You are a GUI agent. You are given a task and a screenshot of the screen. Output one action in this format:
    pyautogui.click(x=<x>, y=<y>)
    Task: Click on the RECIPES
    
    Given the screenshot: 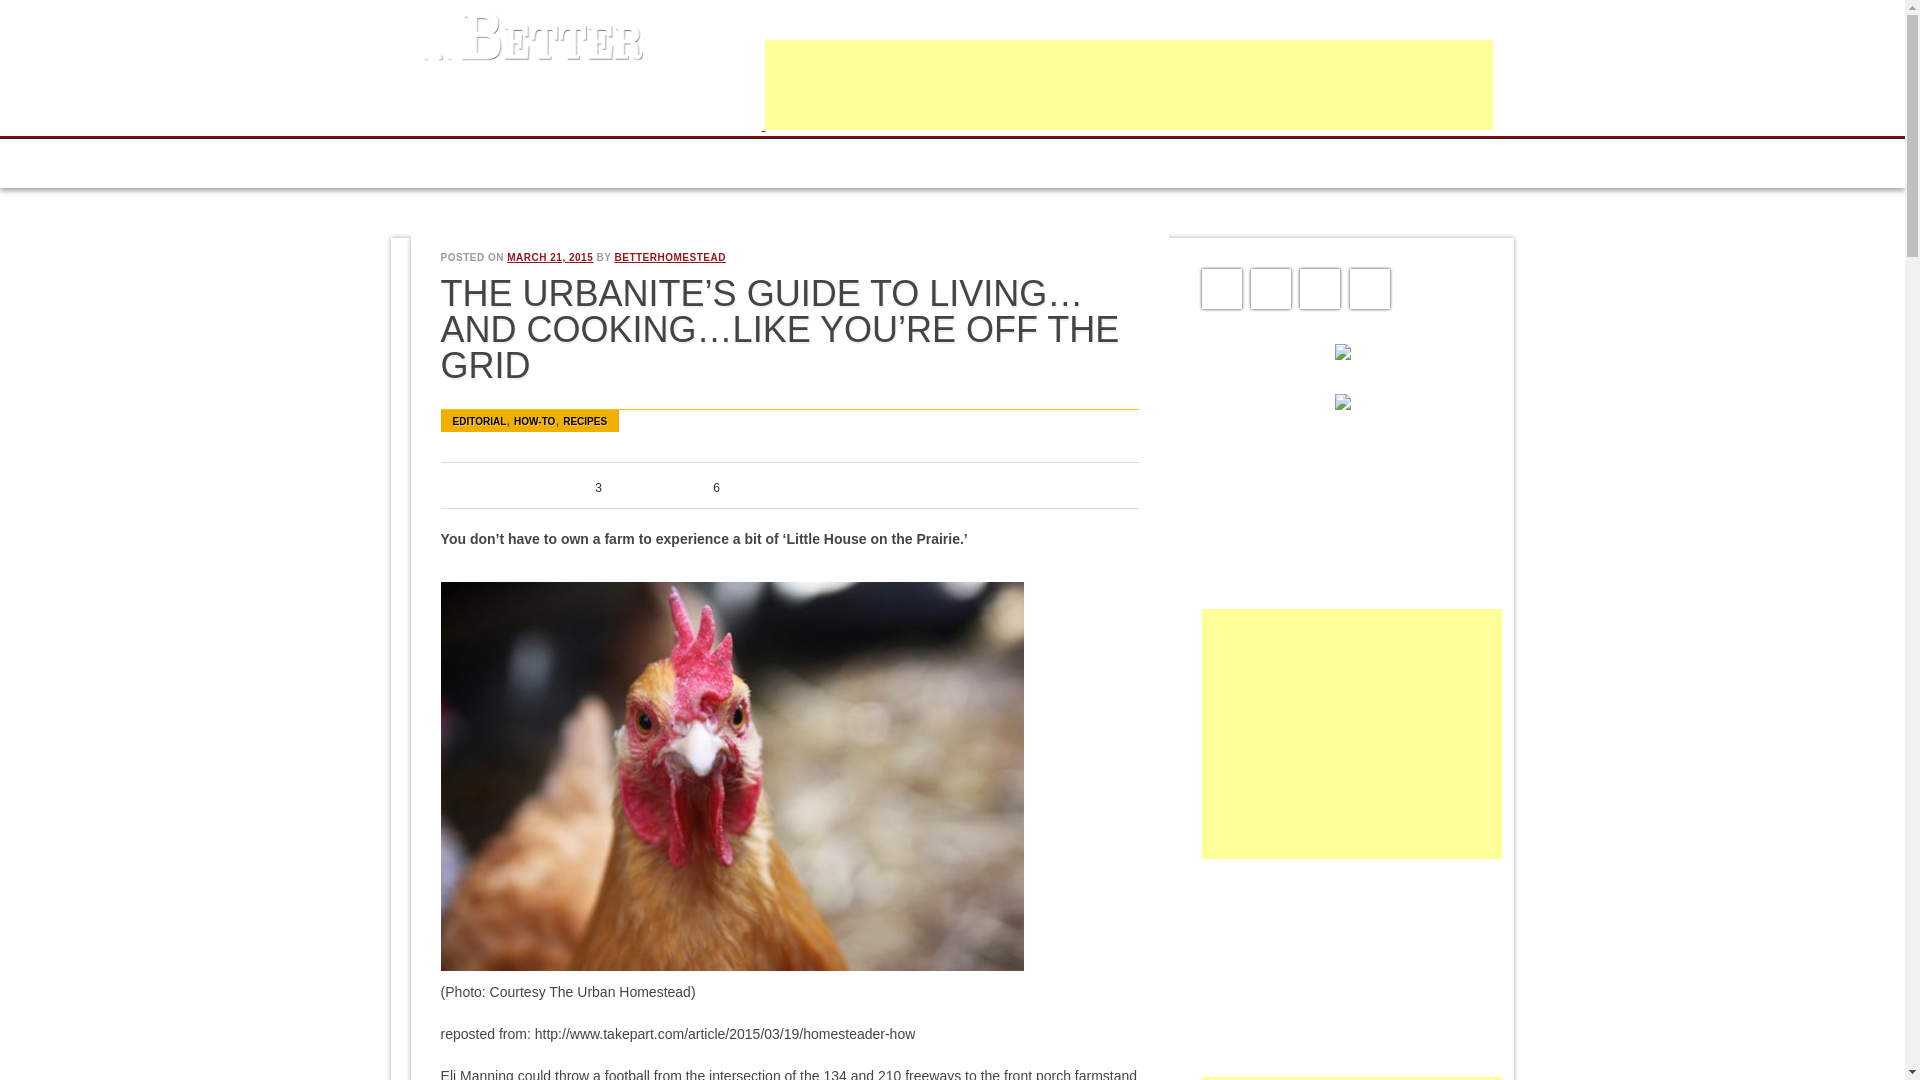 What is the action you would take?
    pyautogui.click(x=584, y=420)
    